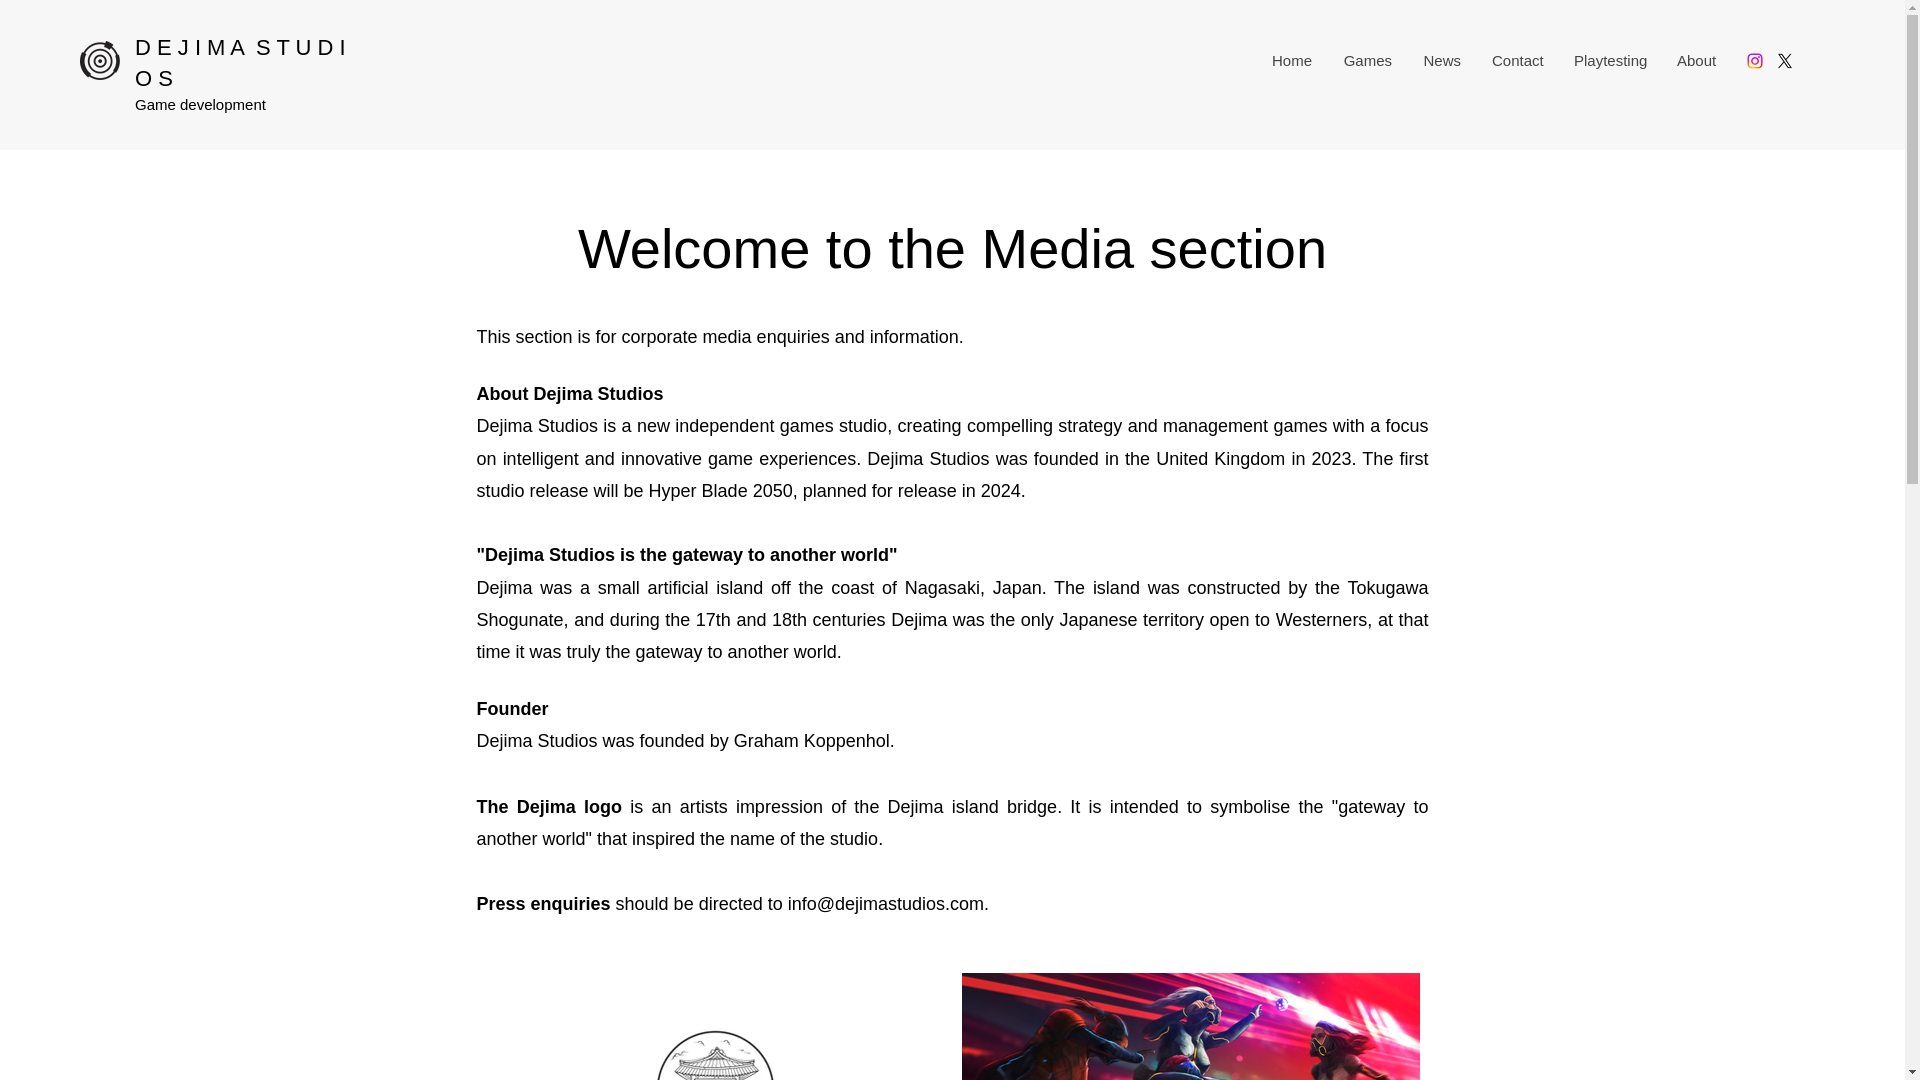  What do you see at coordinates (1366, 60) in the screenshot?
I see `Games` at bounding box center [1366, 60].